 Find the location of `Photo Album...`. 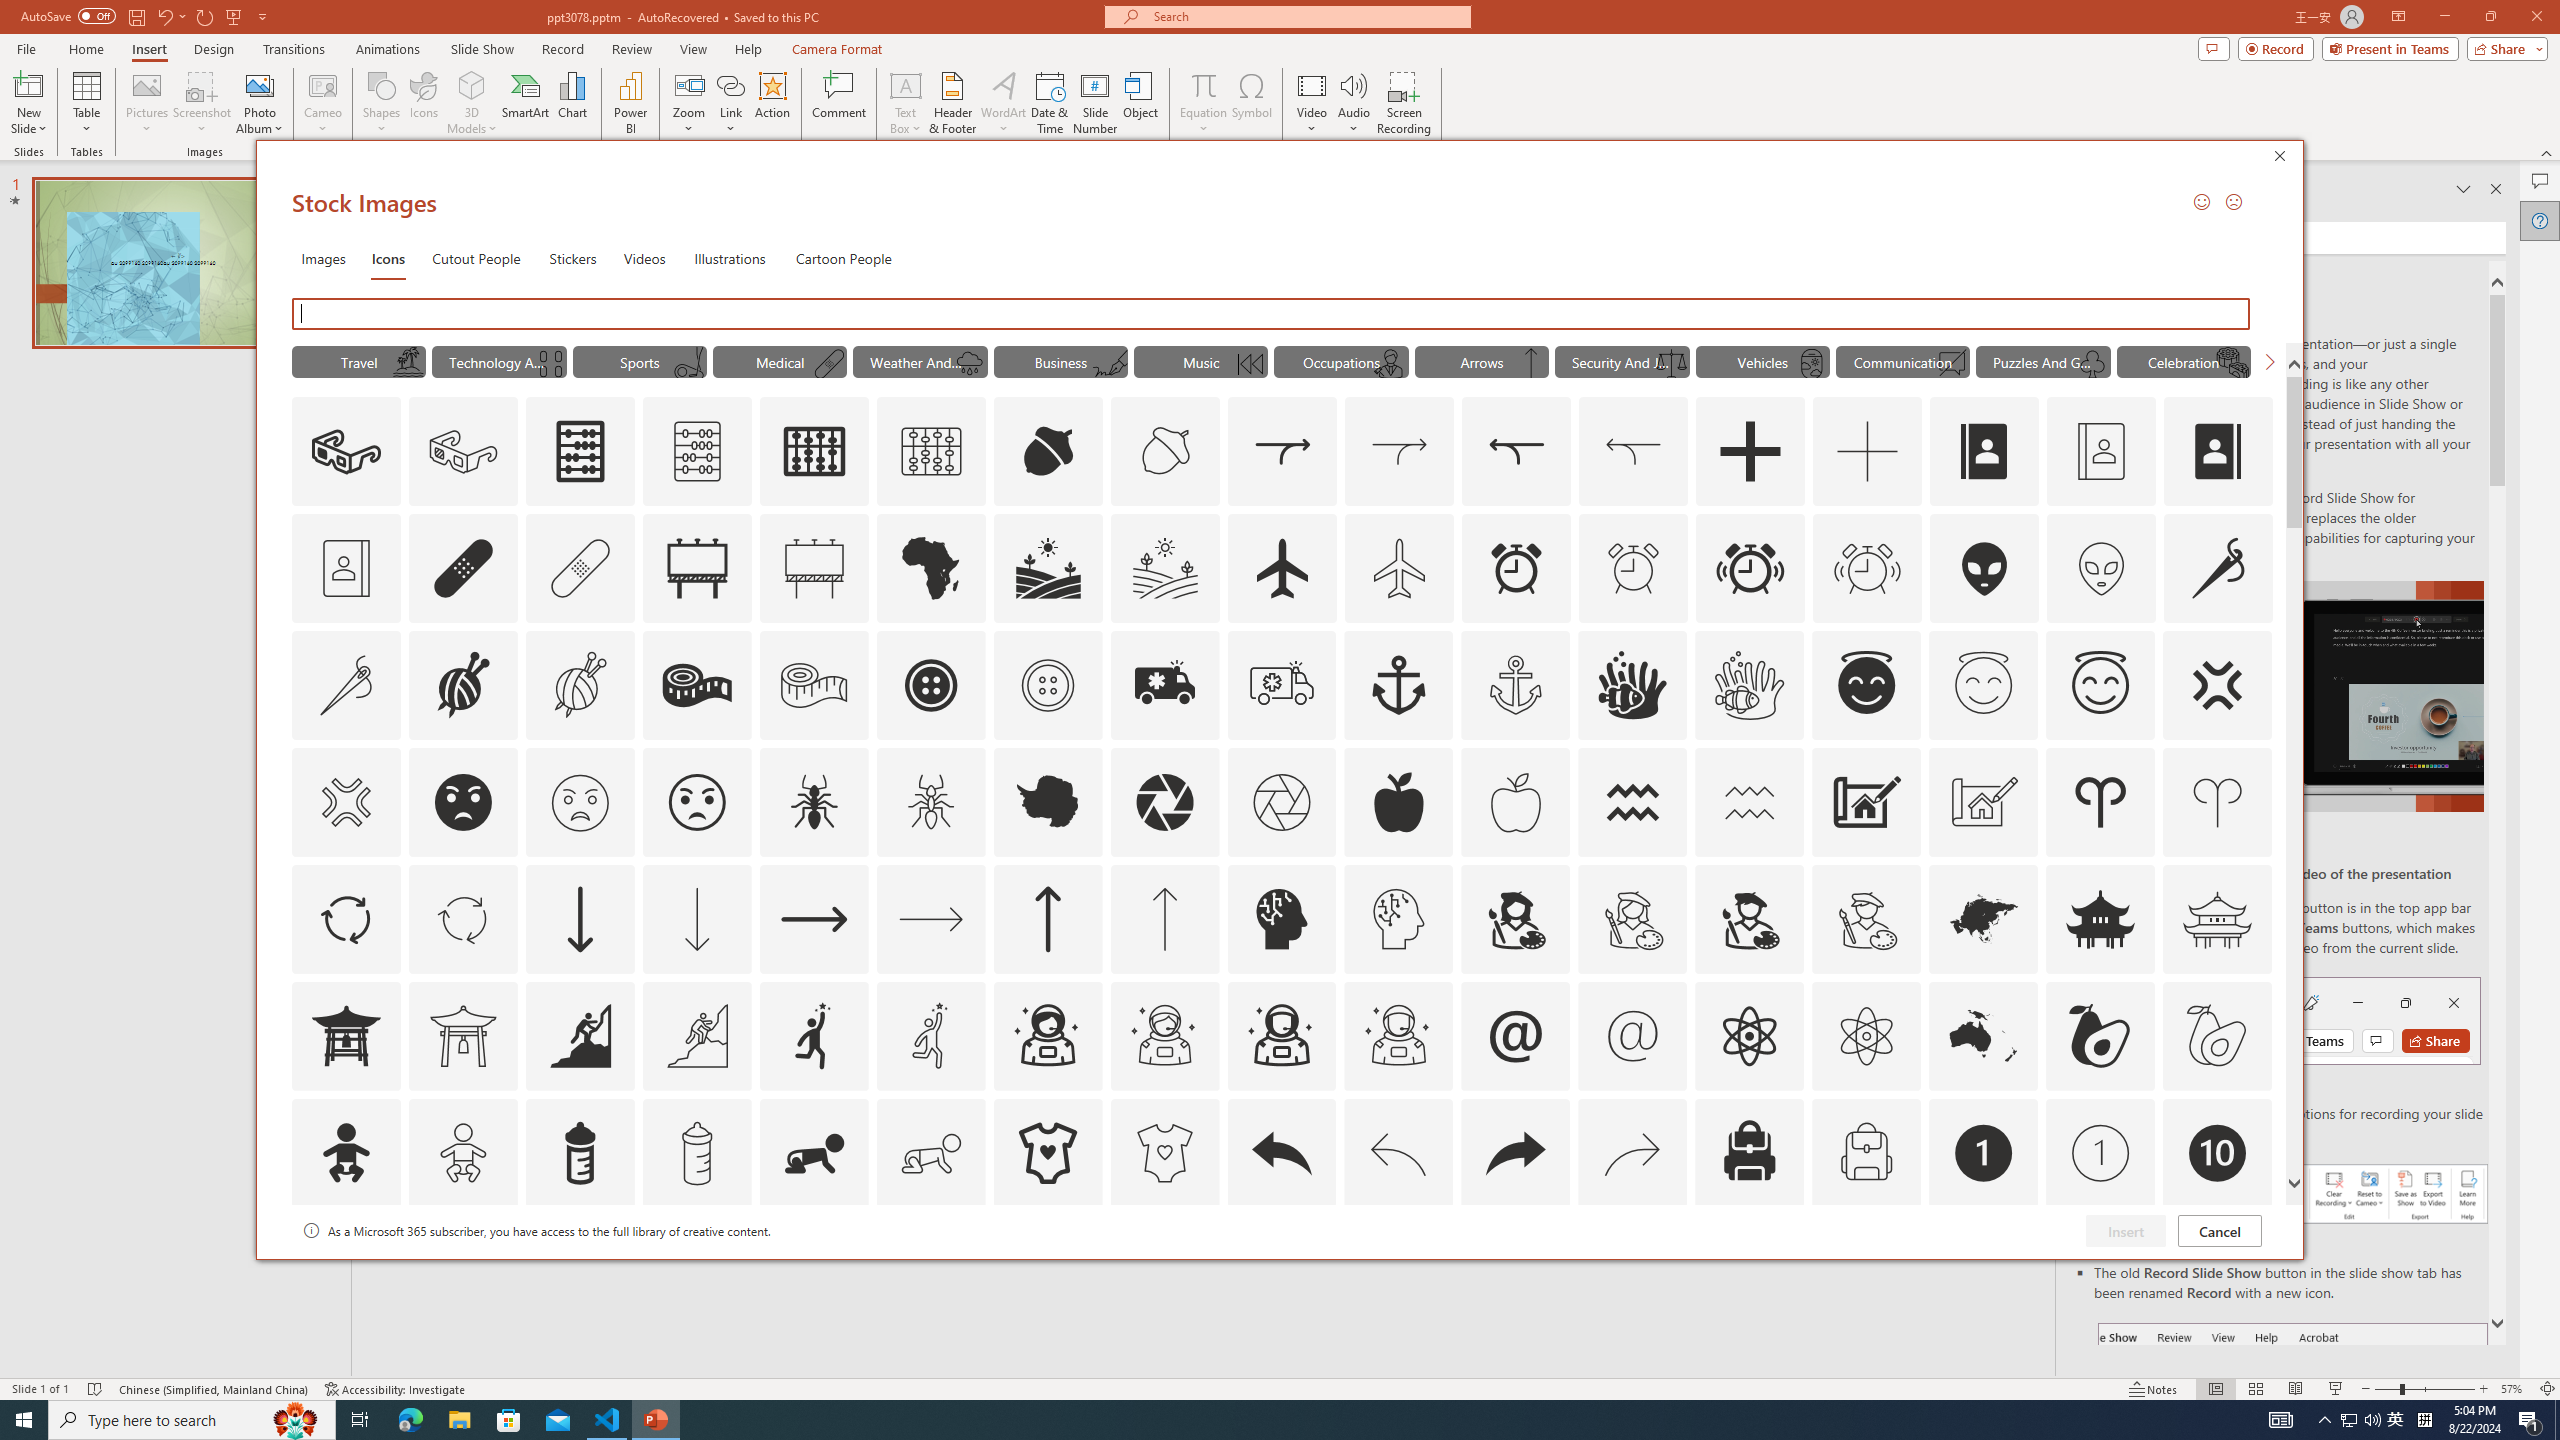

Photo Album... is located at coordinates (259, 103).